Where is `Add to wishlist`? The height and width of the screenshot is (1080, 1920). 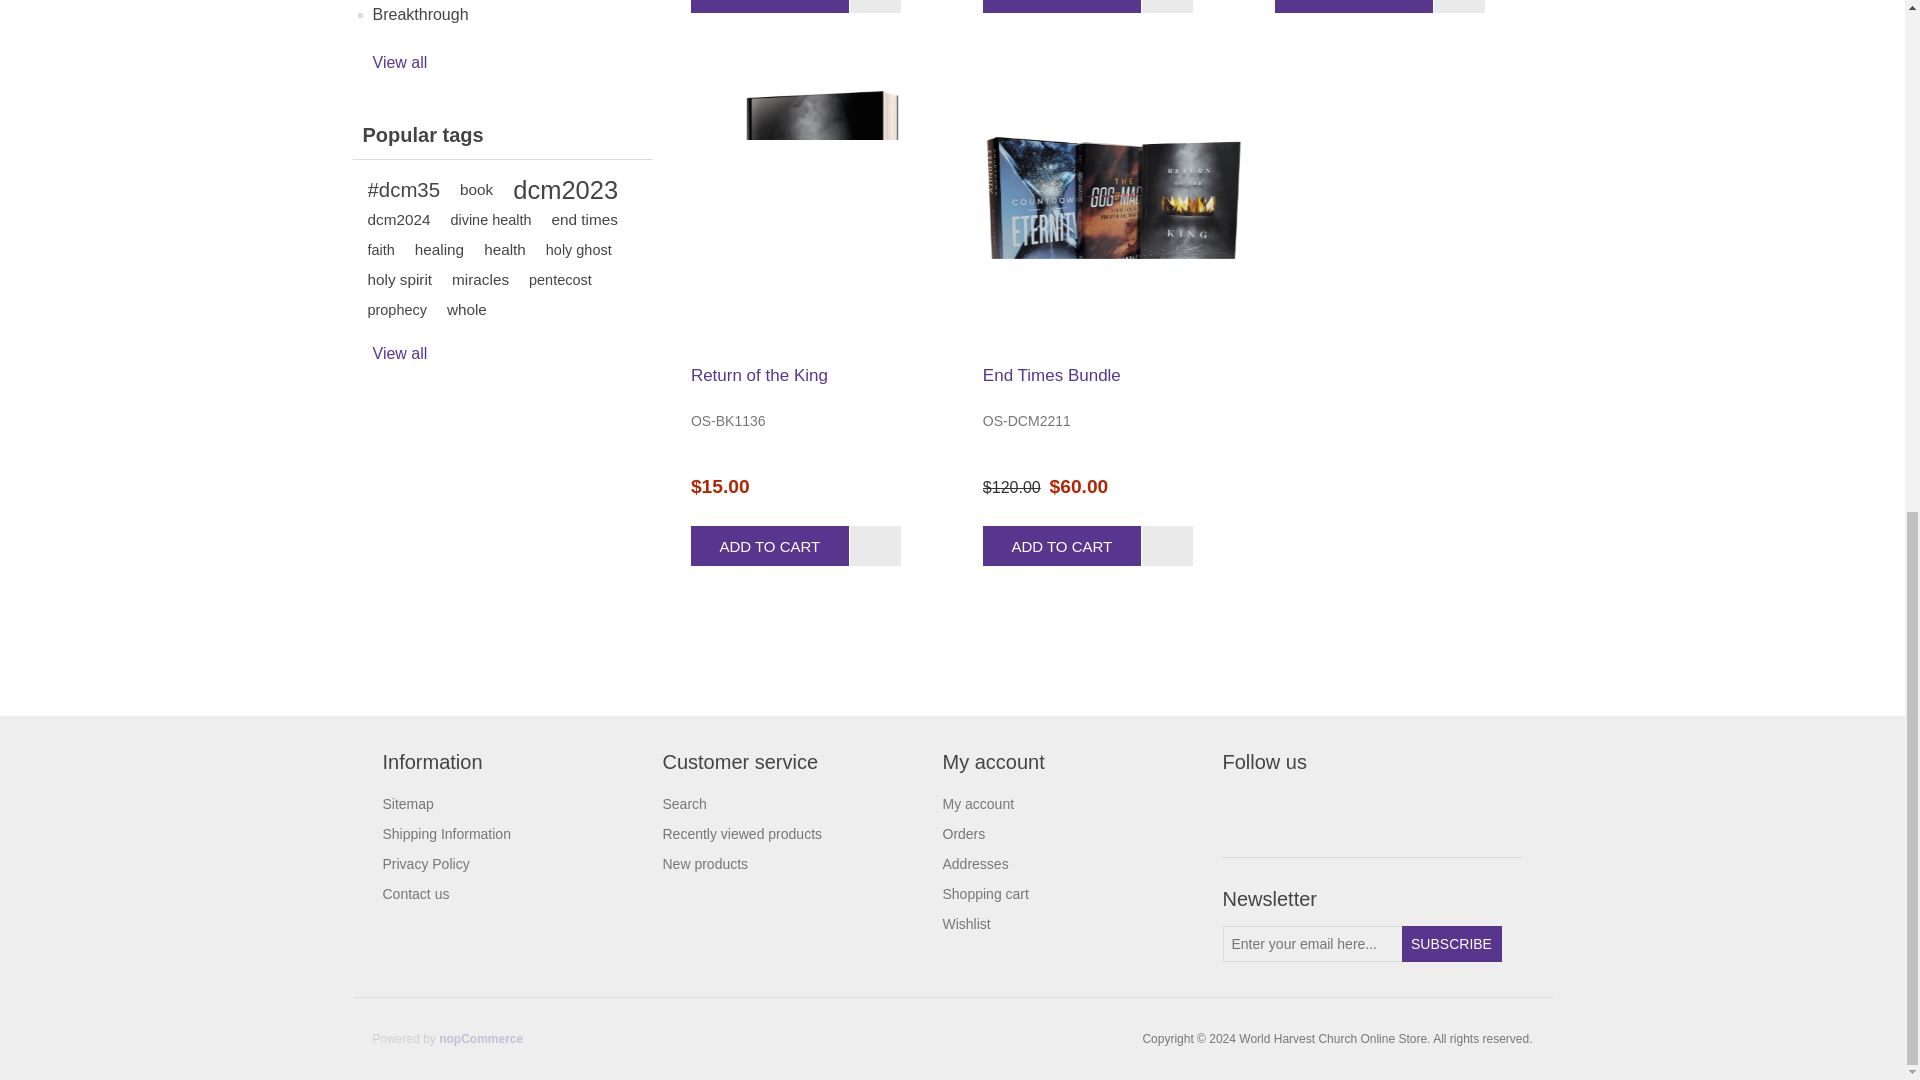
Add to wishlist is located at coordinates (875, 6).